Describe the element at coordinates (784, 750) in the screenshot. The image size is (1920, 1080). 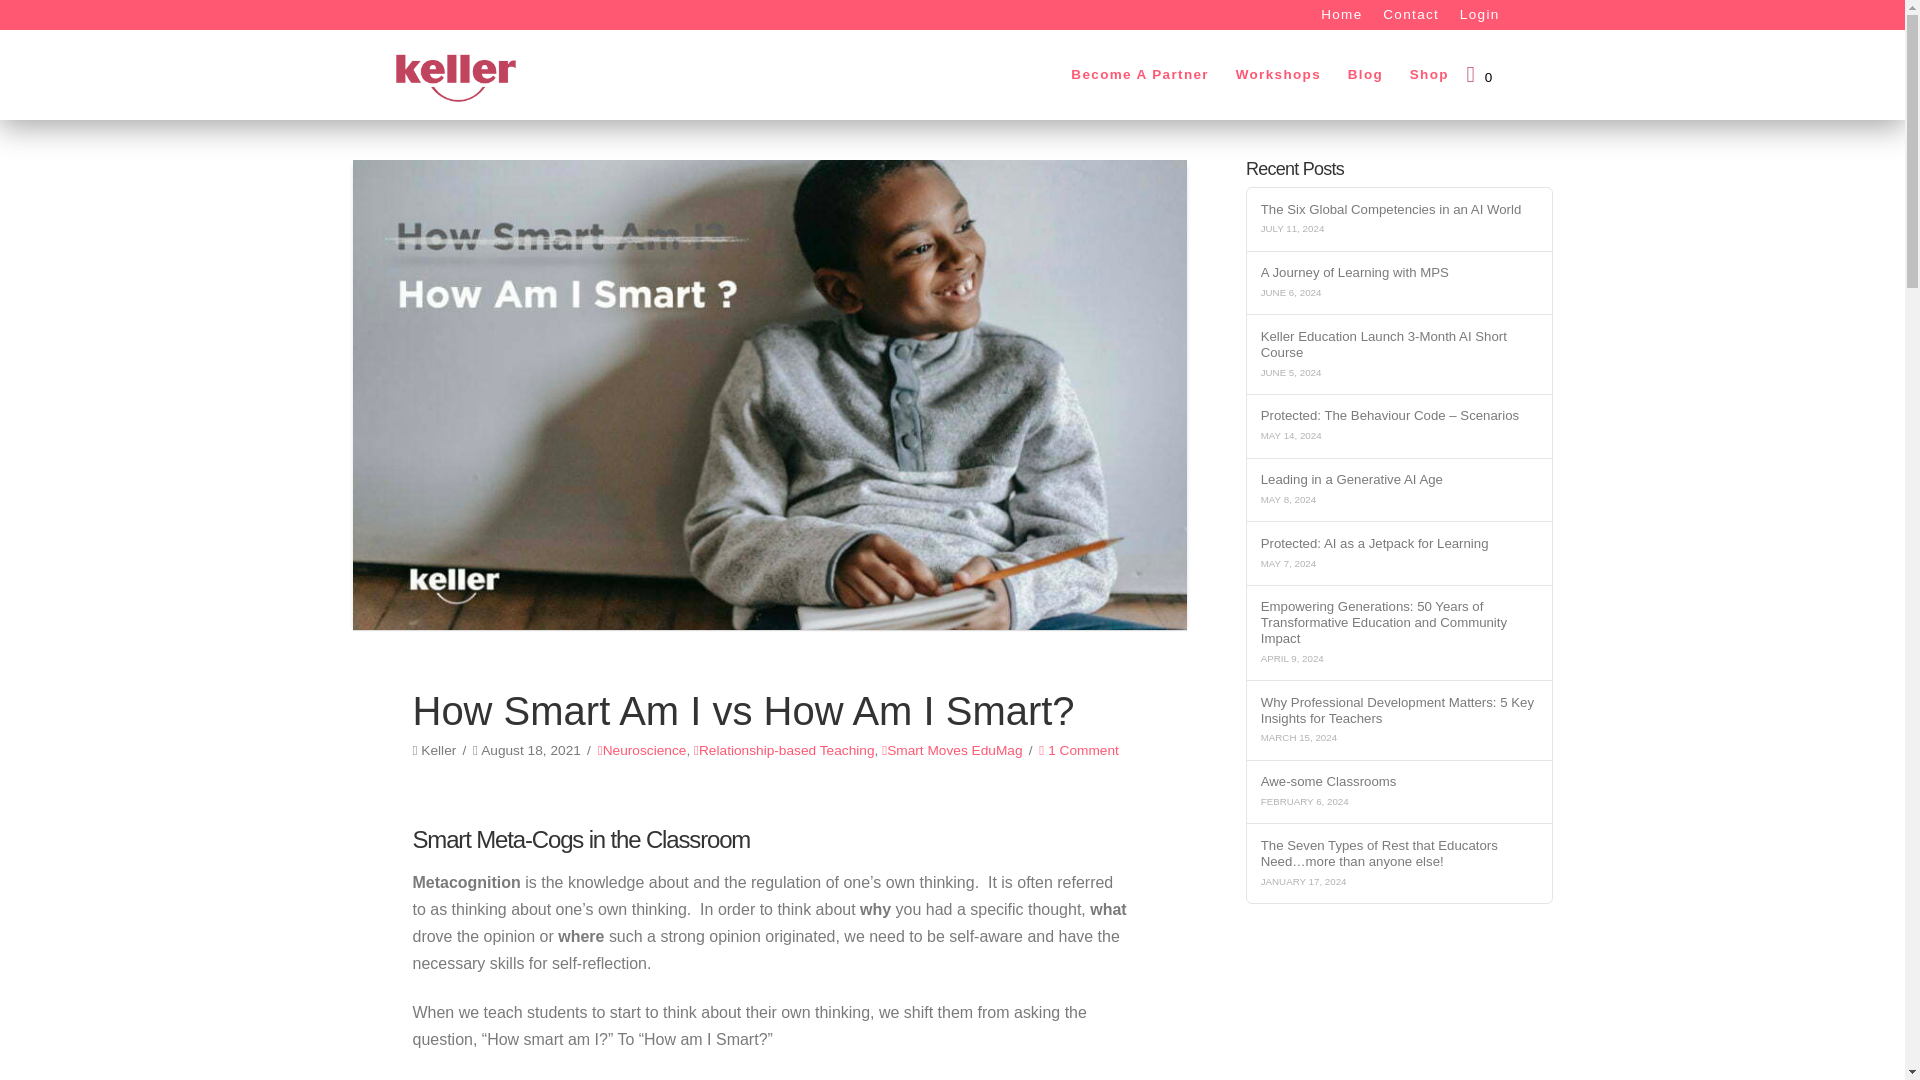
I see `Relationship-based Teaching` at that location.